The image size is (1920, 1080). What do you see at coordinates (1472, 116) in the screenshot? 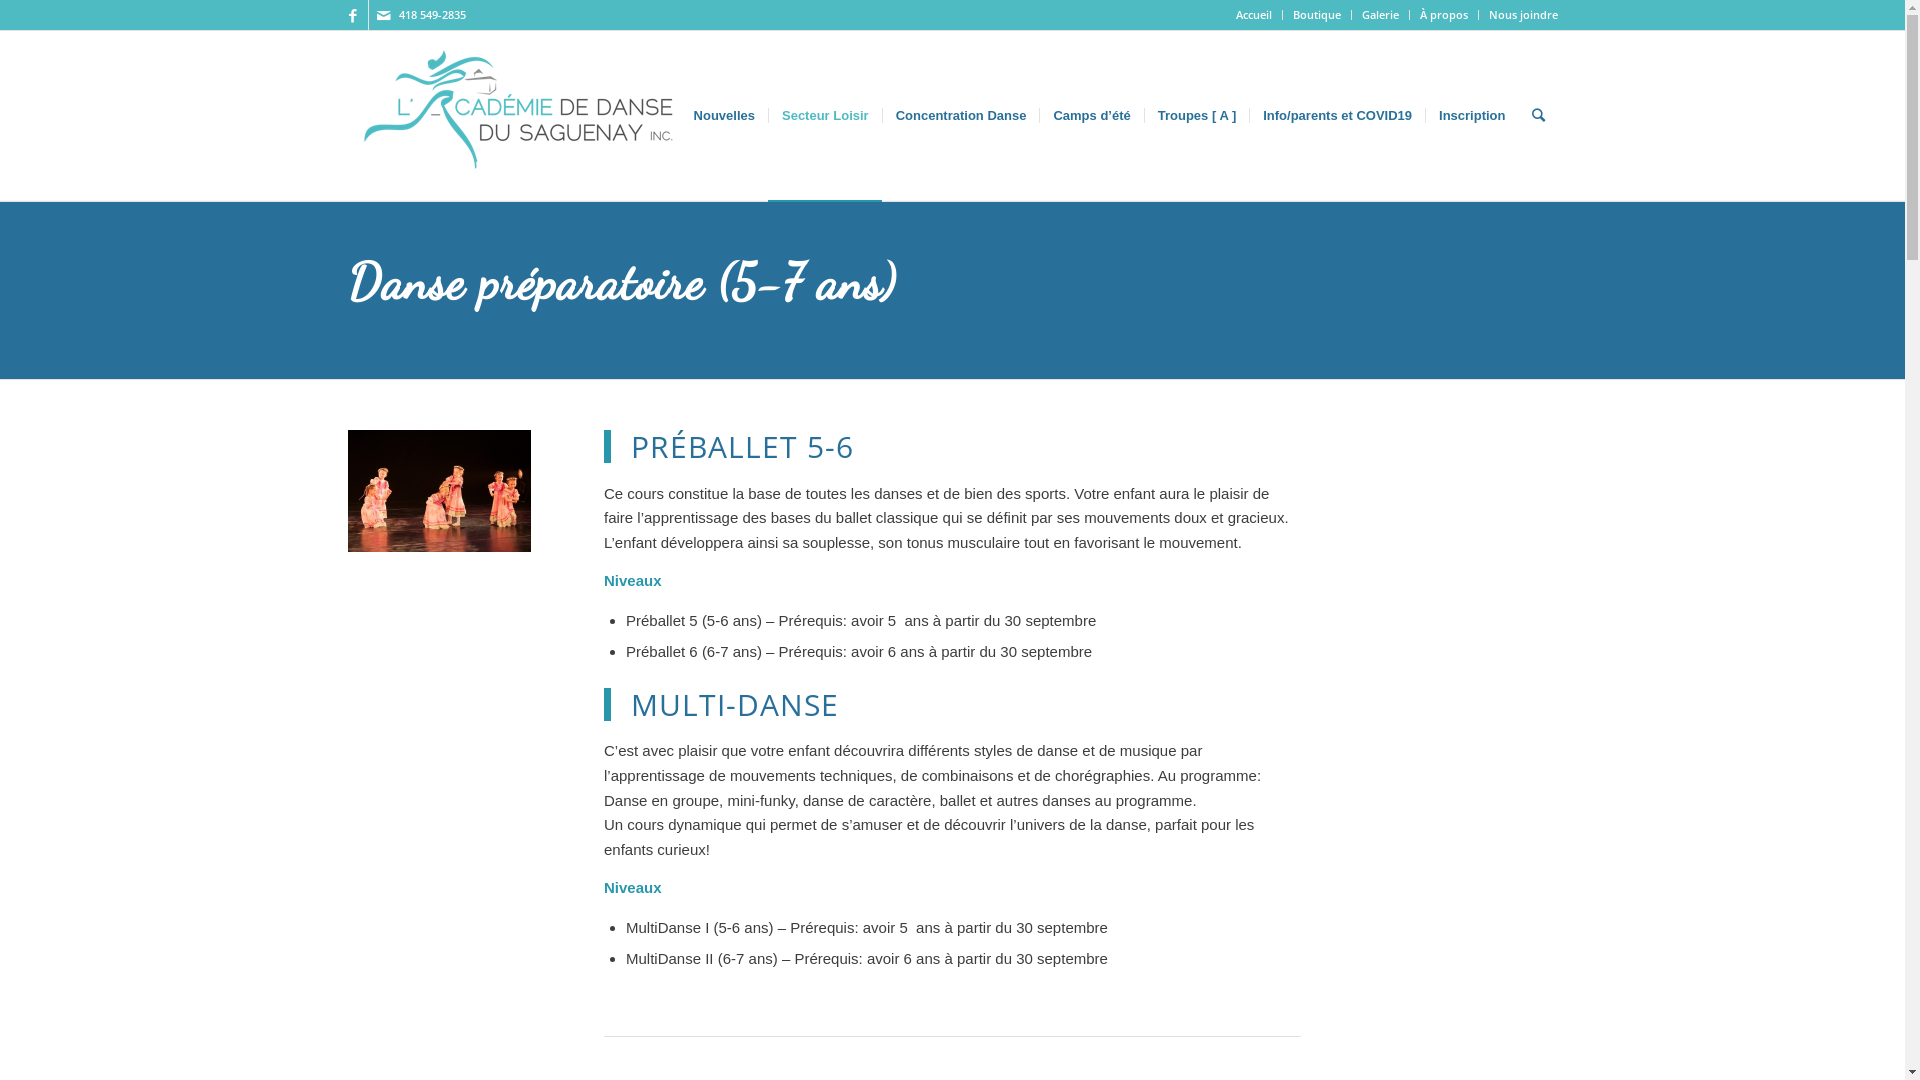
I see `Inscription` at bounding box center [1472, 116].